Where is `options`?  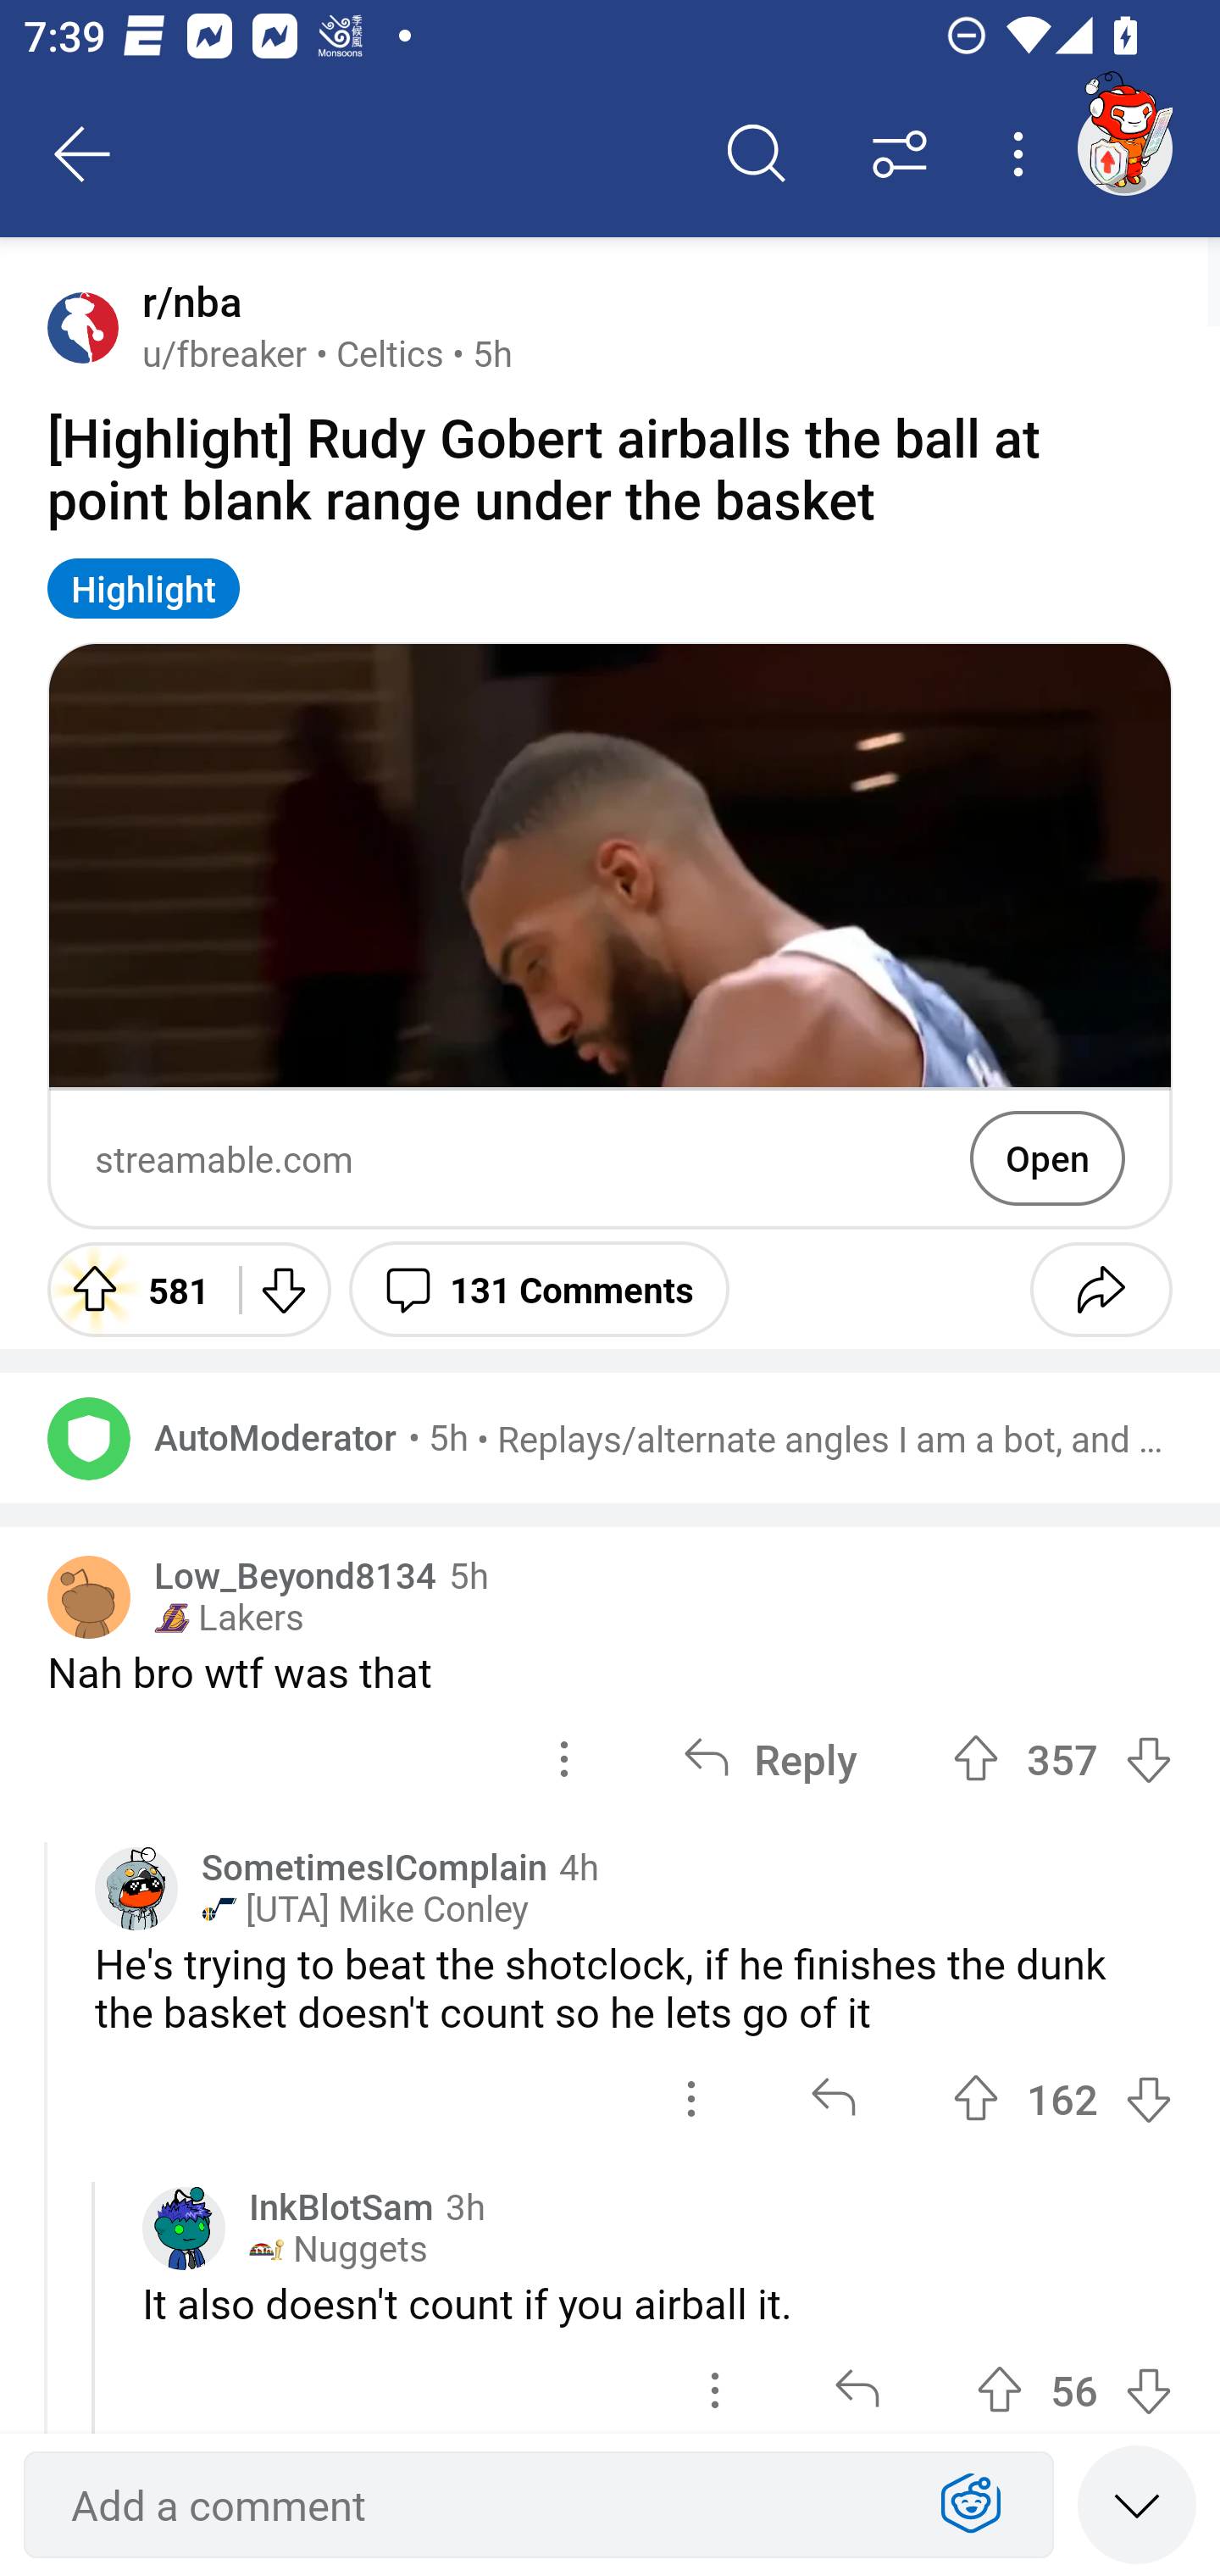 options is located at coordinates (715, 2383).